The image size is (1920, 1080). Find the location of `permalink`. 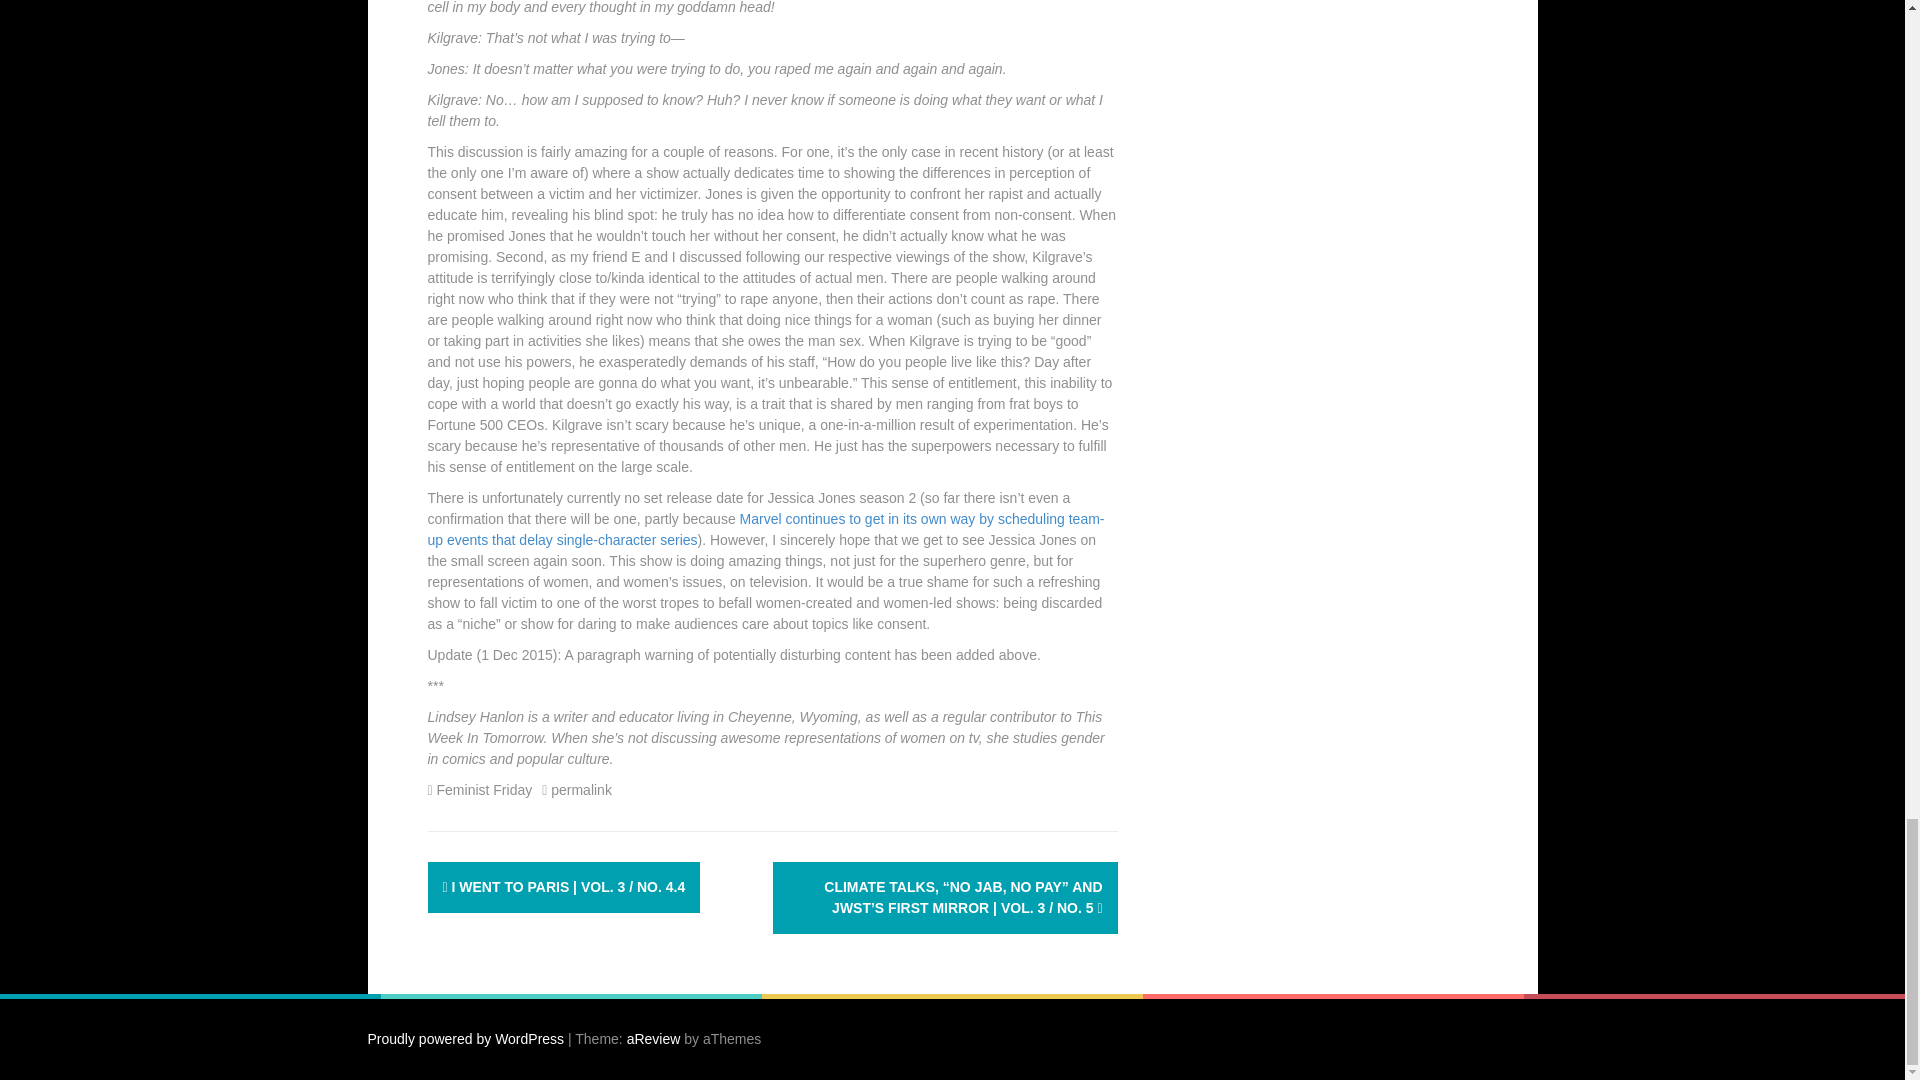

permalink is located at coordinates (580, 790).